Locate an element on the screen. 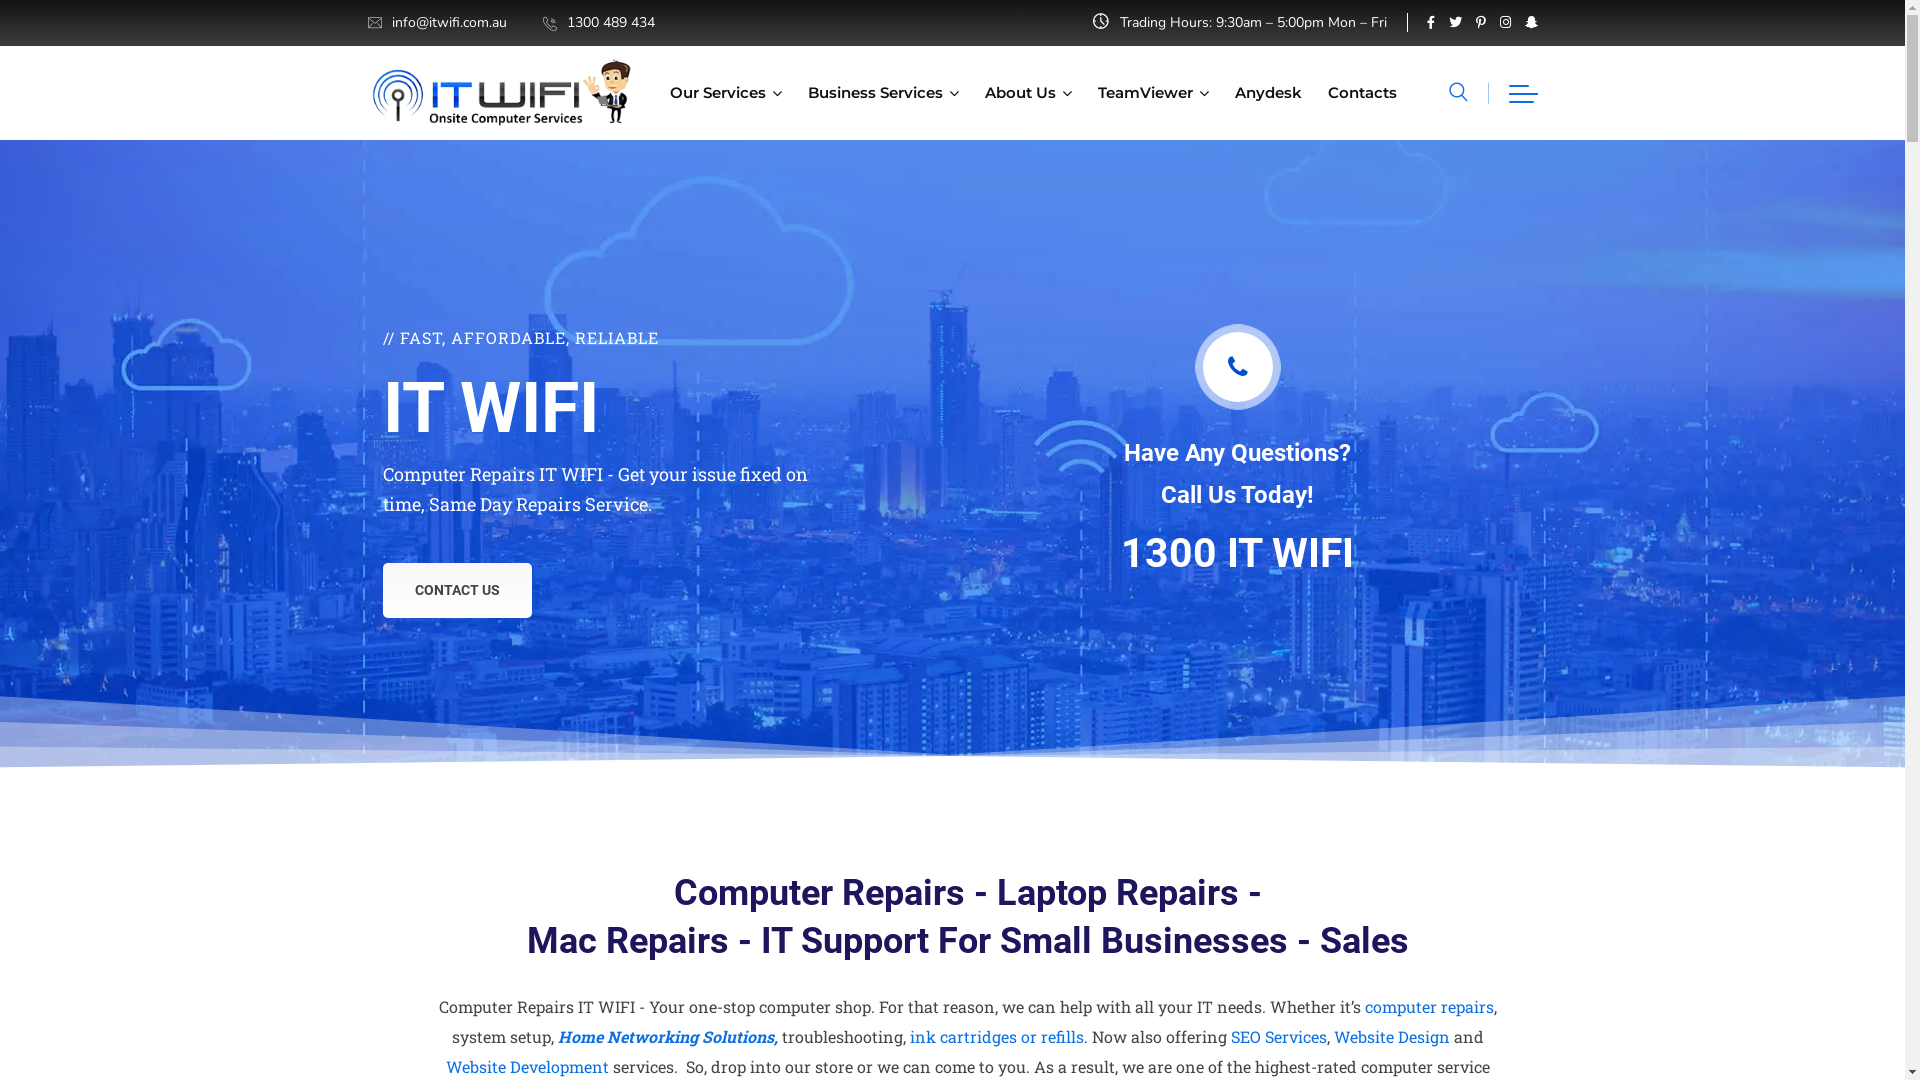  computer repairs is located at coordinates (1428, 1006).